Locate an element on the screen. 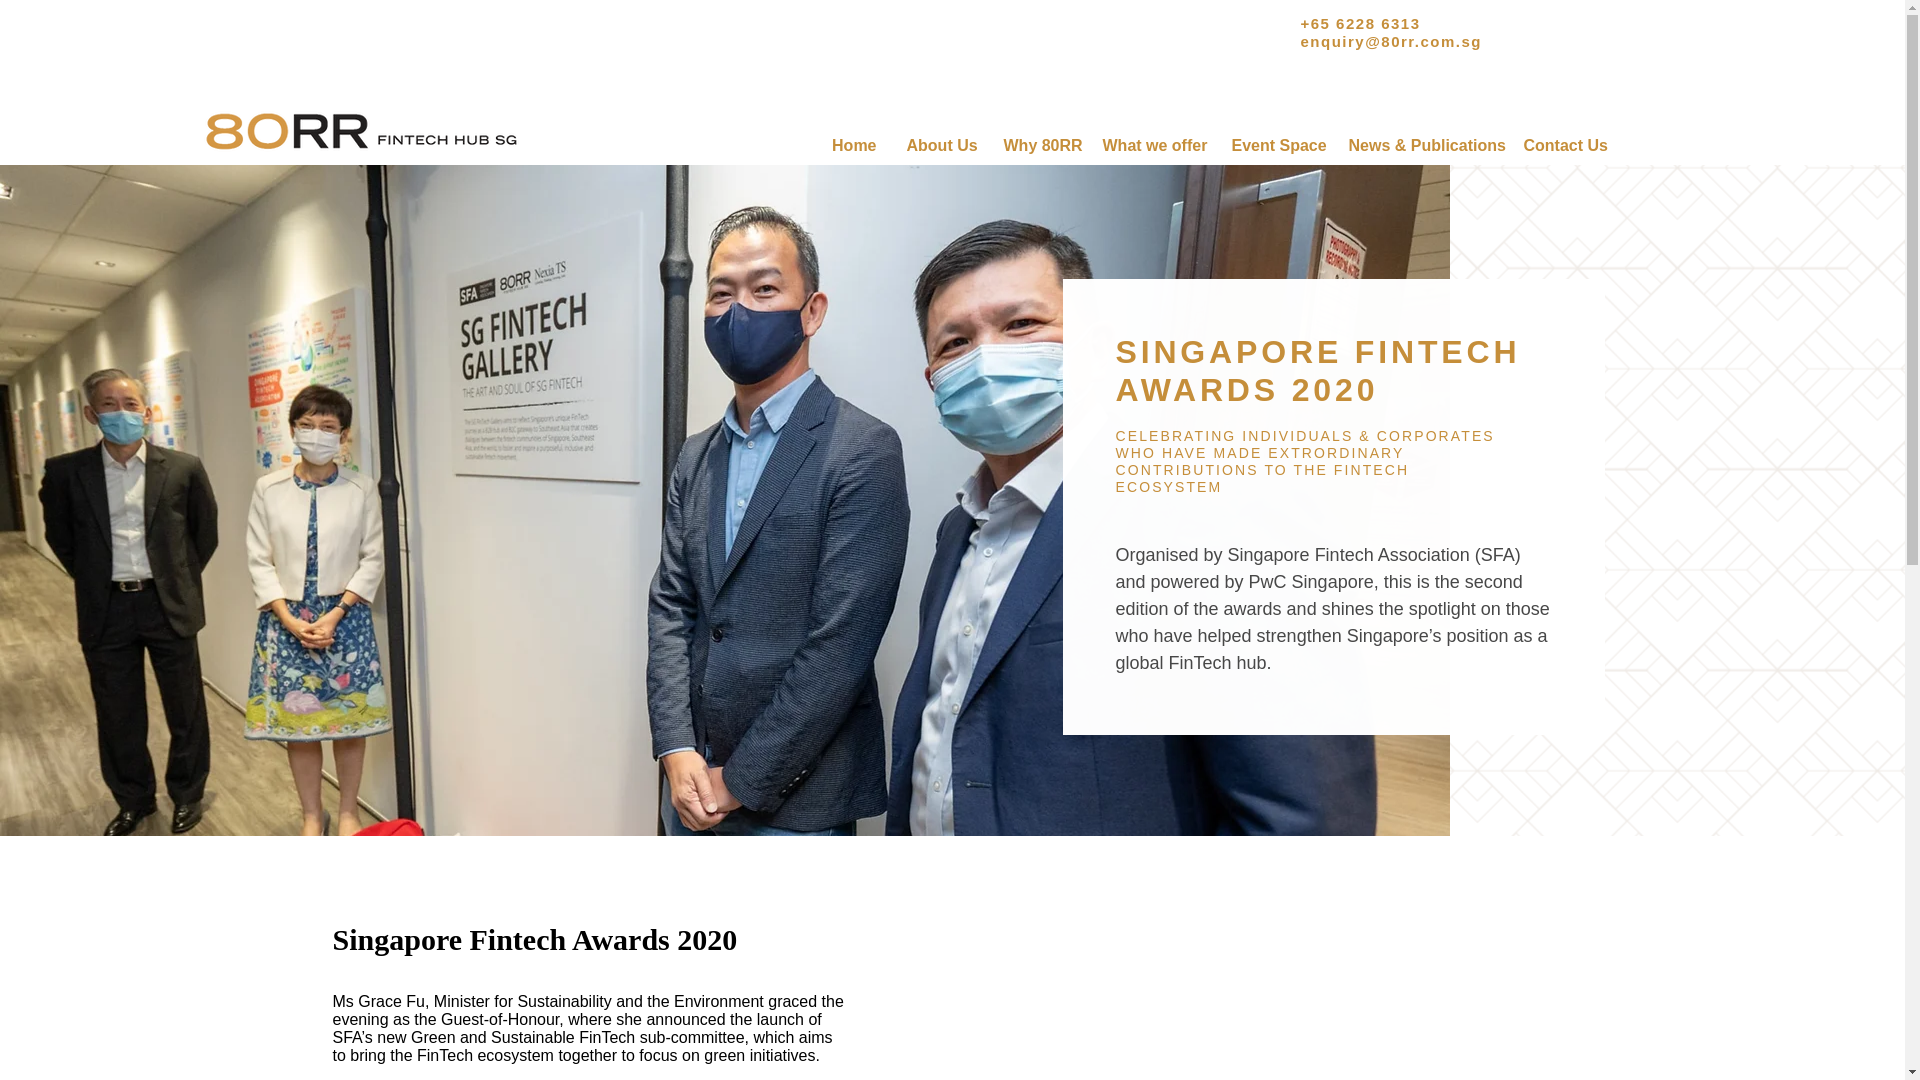 This screenshot has width=1920, height=1080. PwC Singapore is located at coordinates (1312, 582).